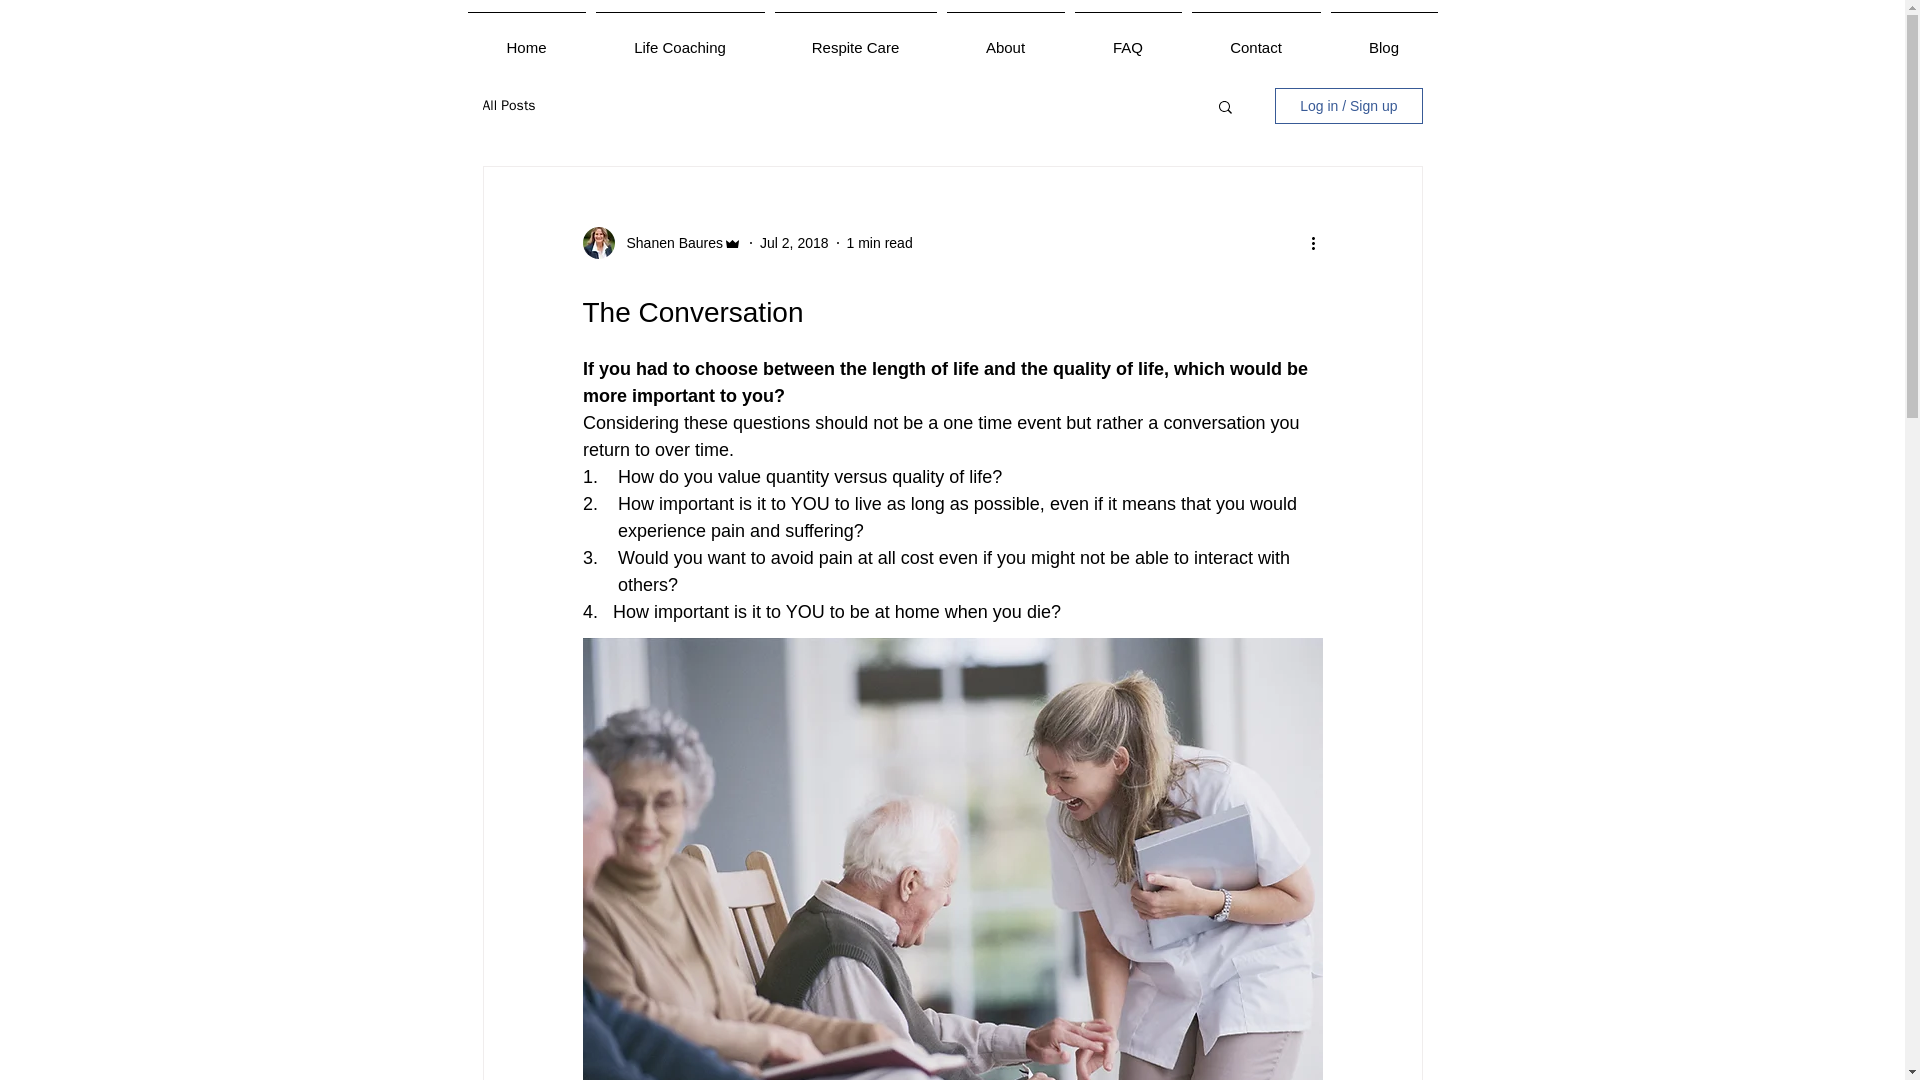 The width and height of the screenshot is (1920, 1080). Describe the element at coordinates (1255, 38) in the screenshot. I see `Contact` at that location.